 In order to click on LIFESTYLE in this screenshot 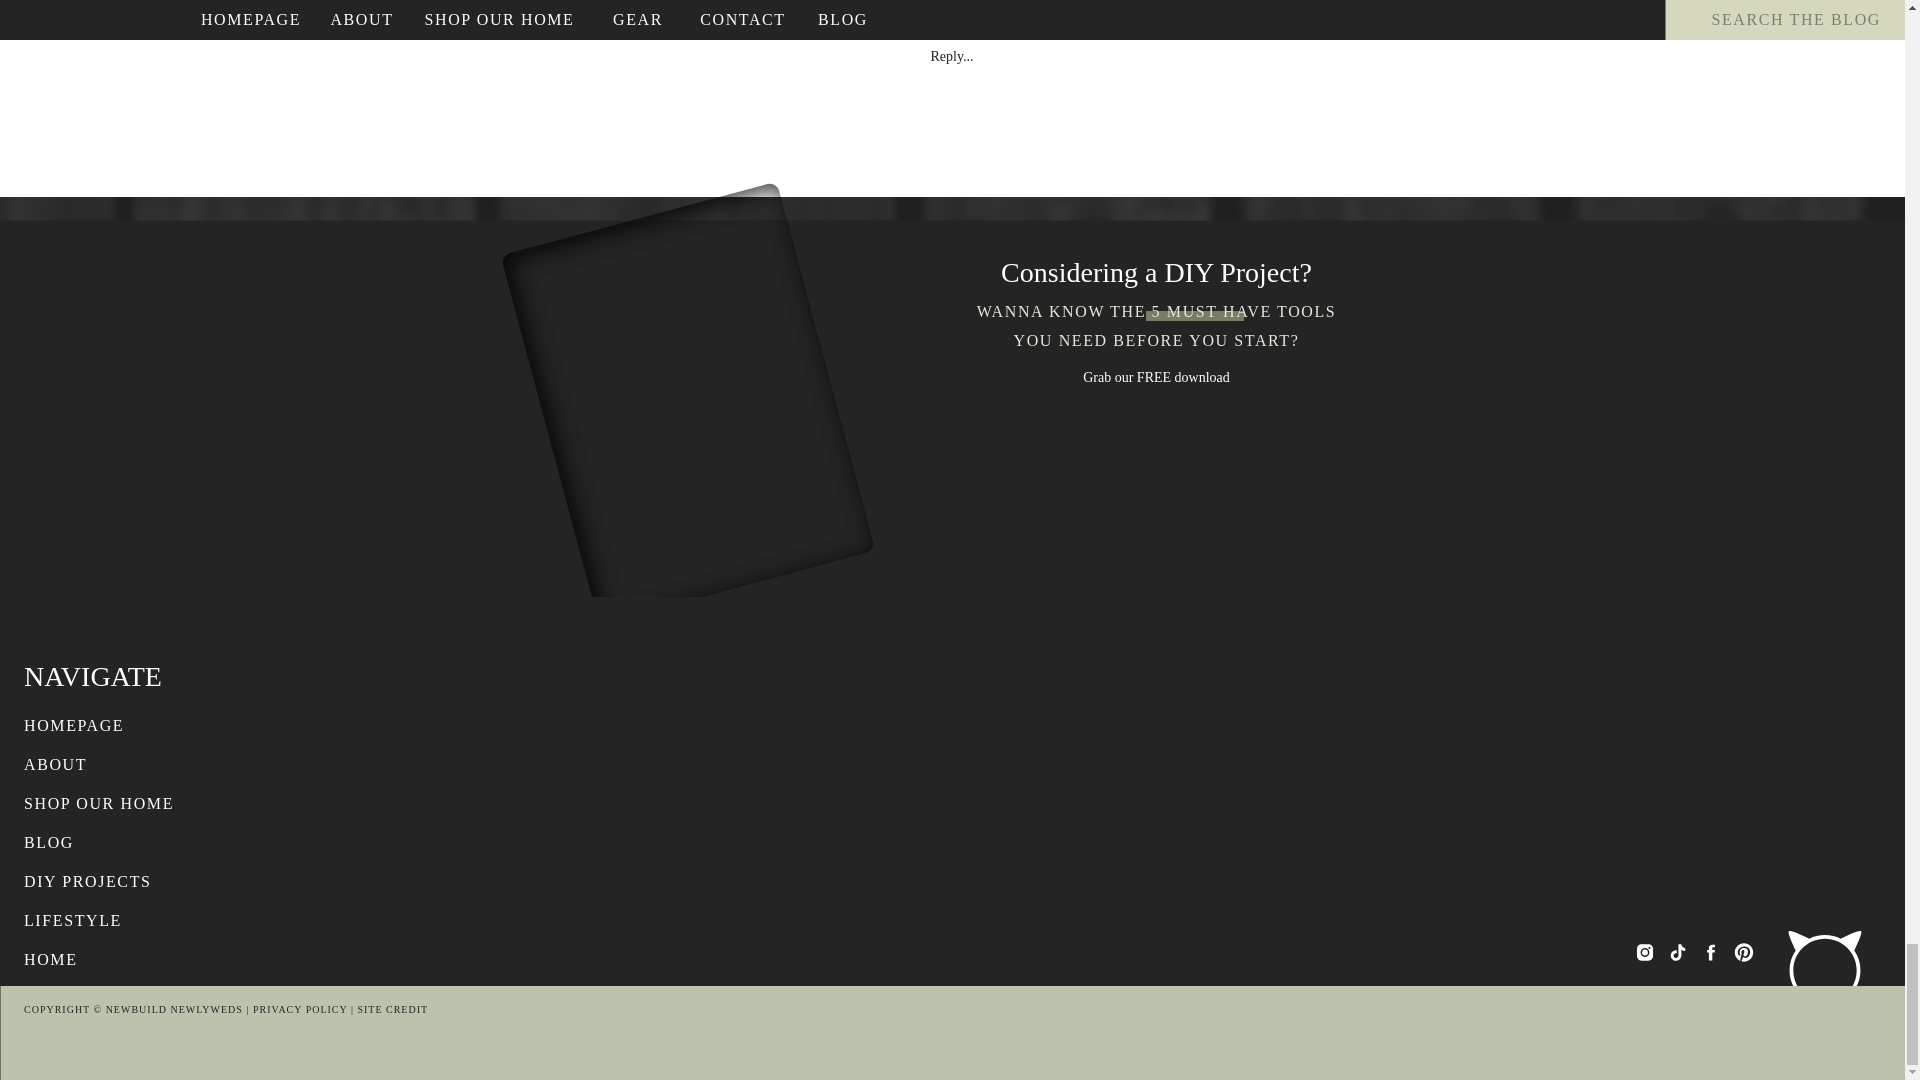, I will do `click(109, 921)`.